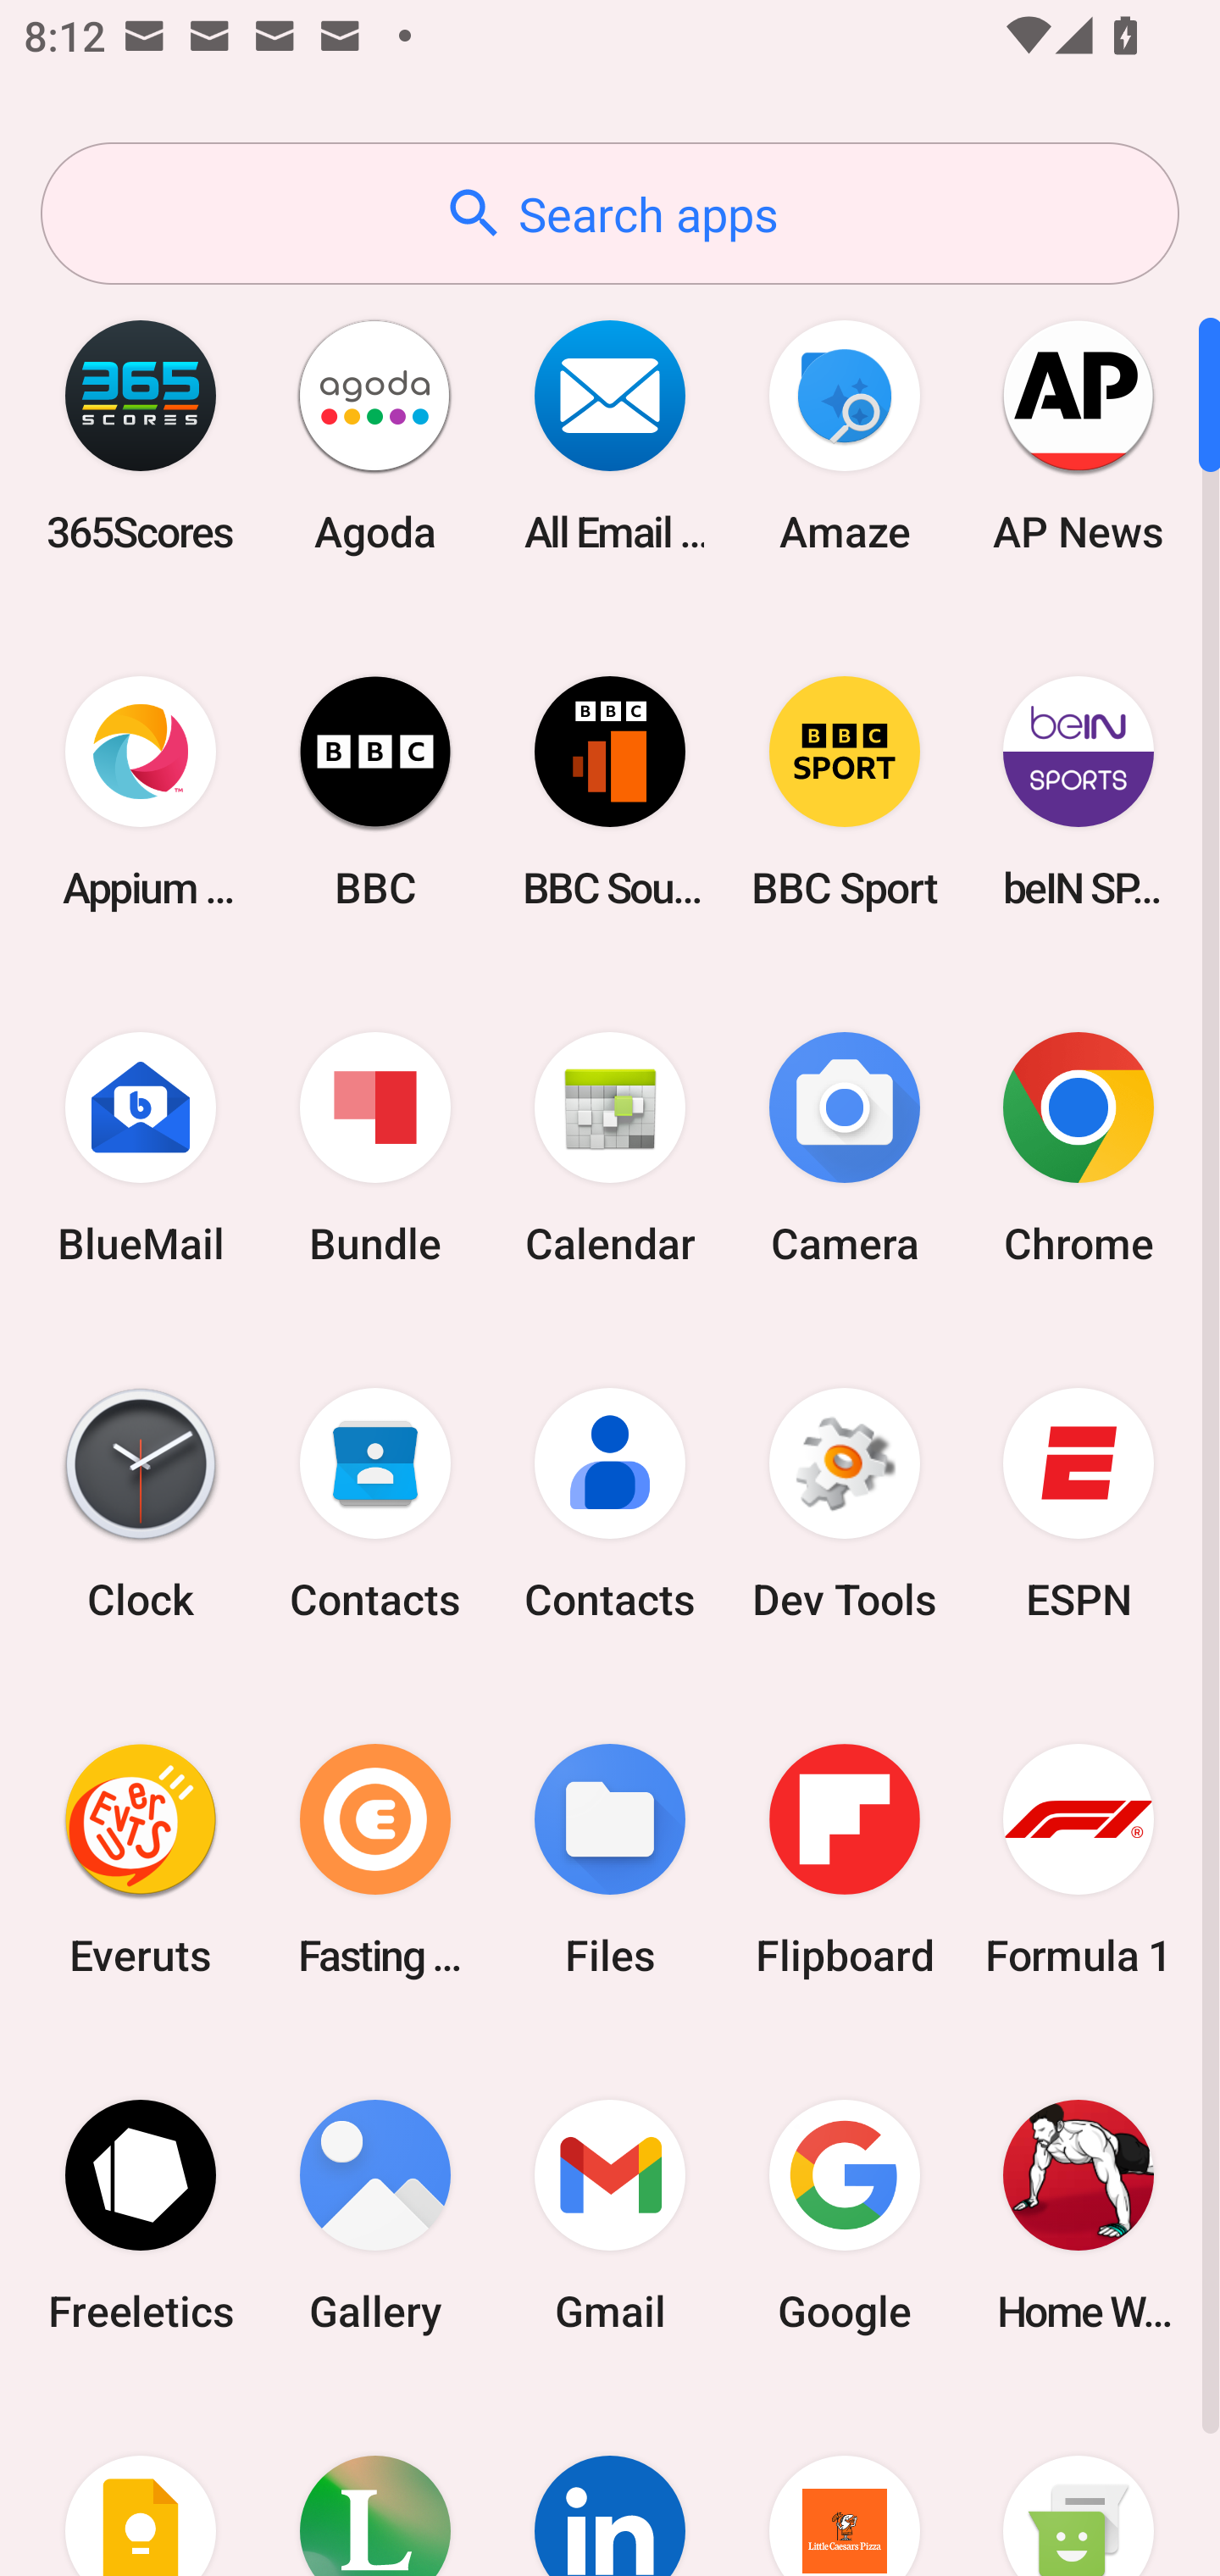  What do you see at coordinates (844, 436) in the screenshot?
I see `Amaze` at bounding box center [844, 436].